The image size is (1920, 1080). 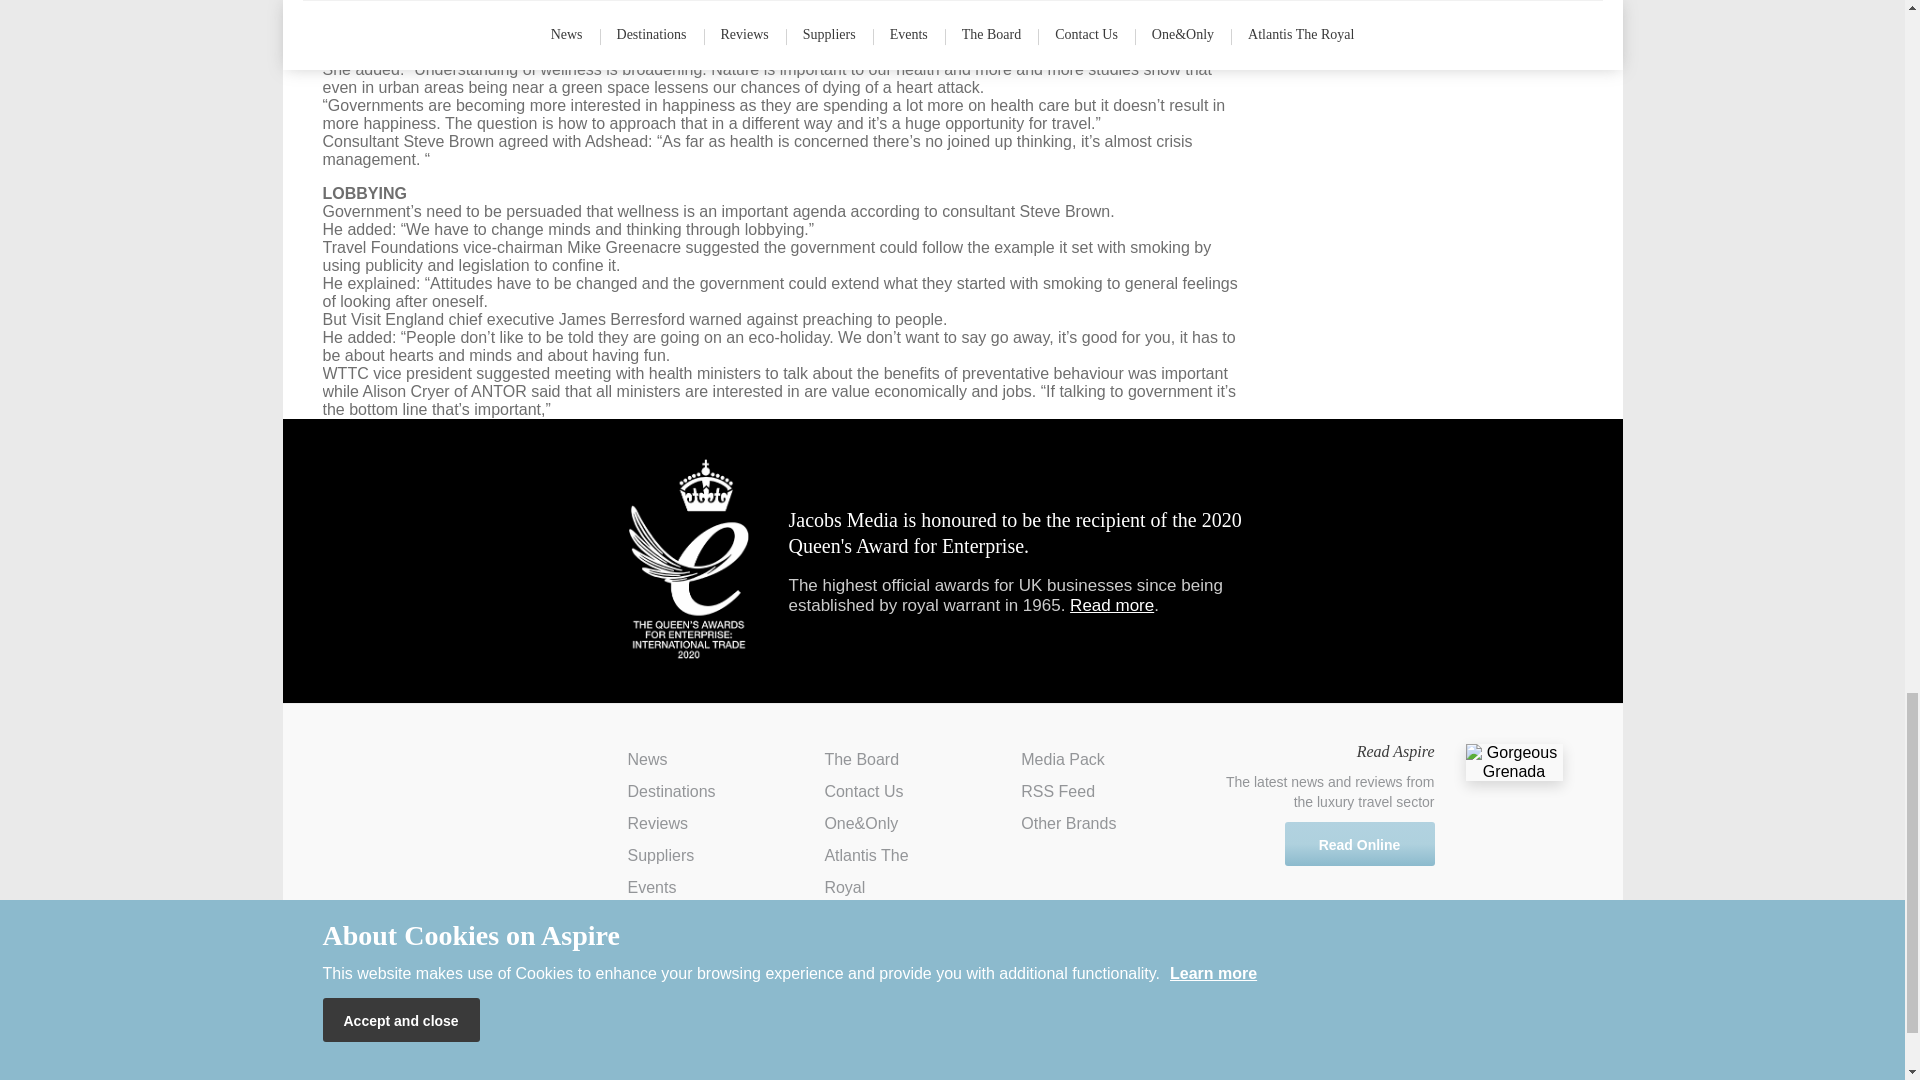 I want to click on Events, so click(x=652, y=888).